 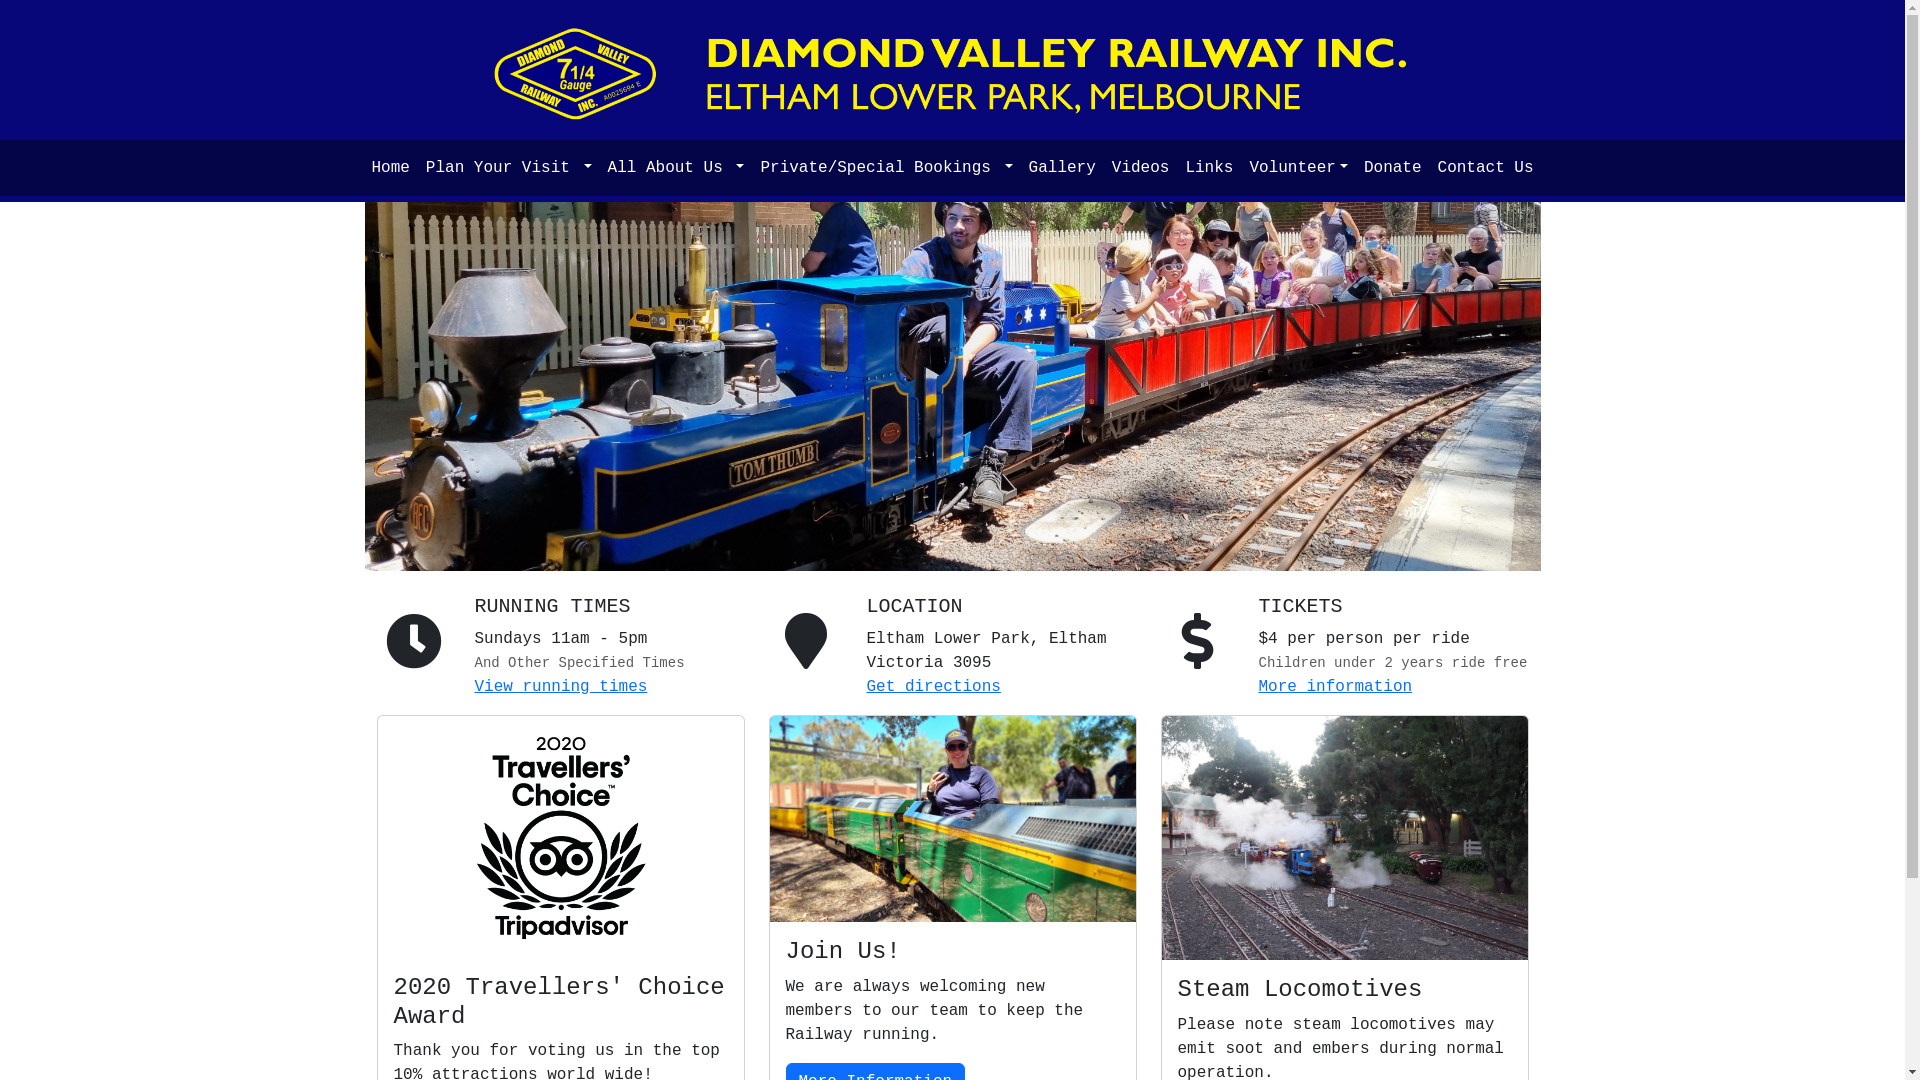 What do you see at coordinates (933, 687) in the screenshot?
I see `Get directions` at bounding box center [933, 687].